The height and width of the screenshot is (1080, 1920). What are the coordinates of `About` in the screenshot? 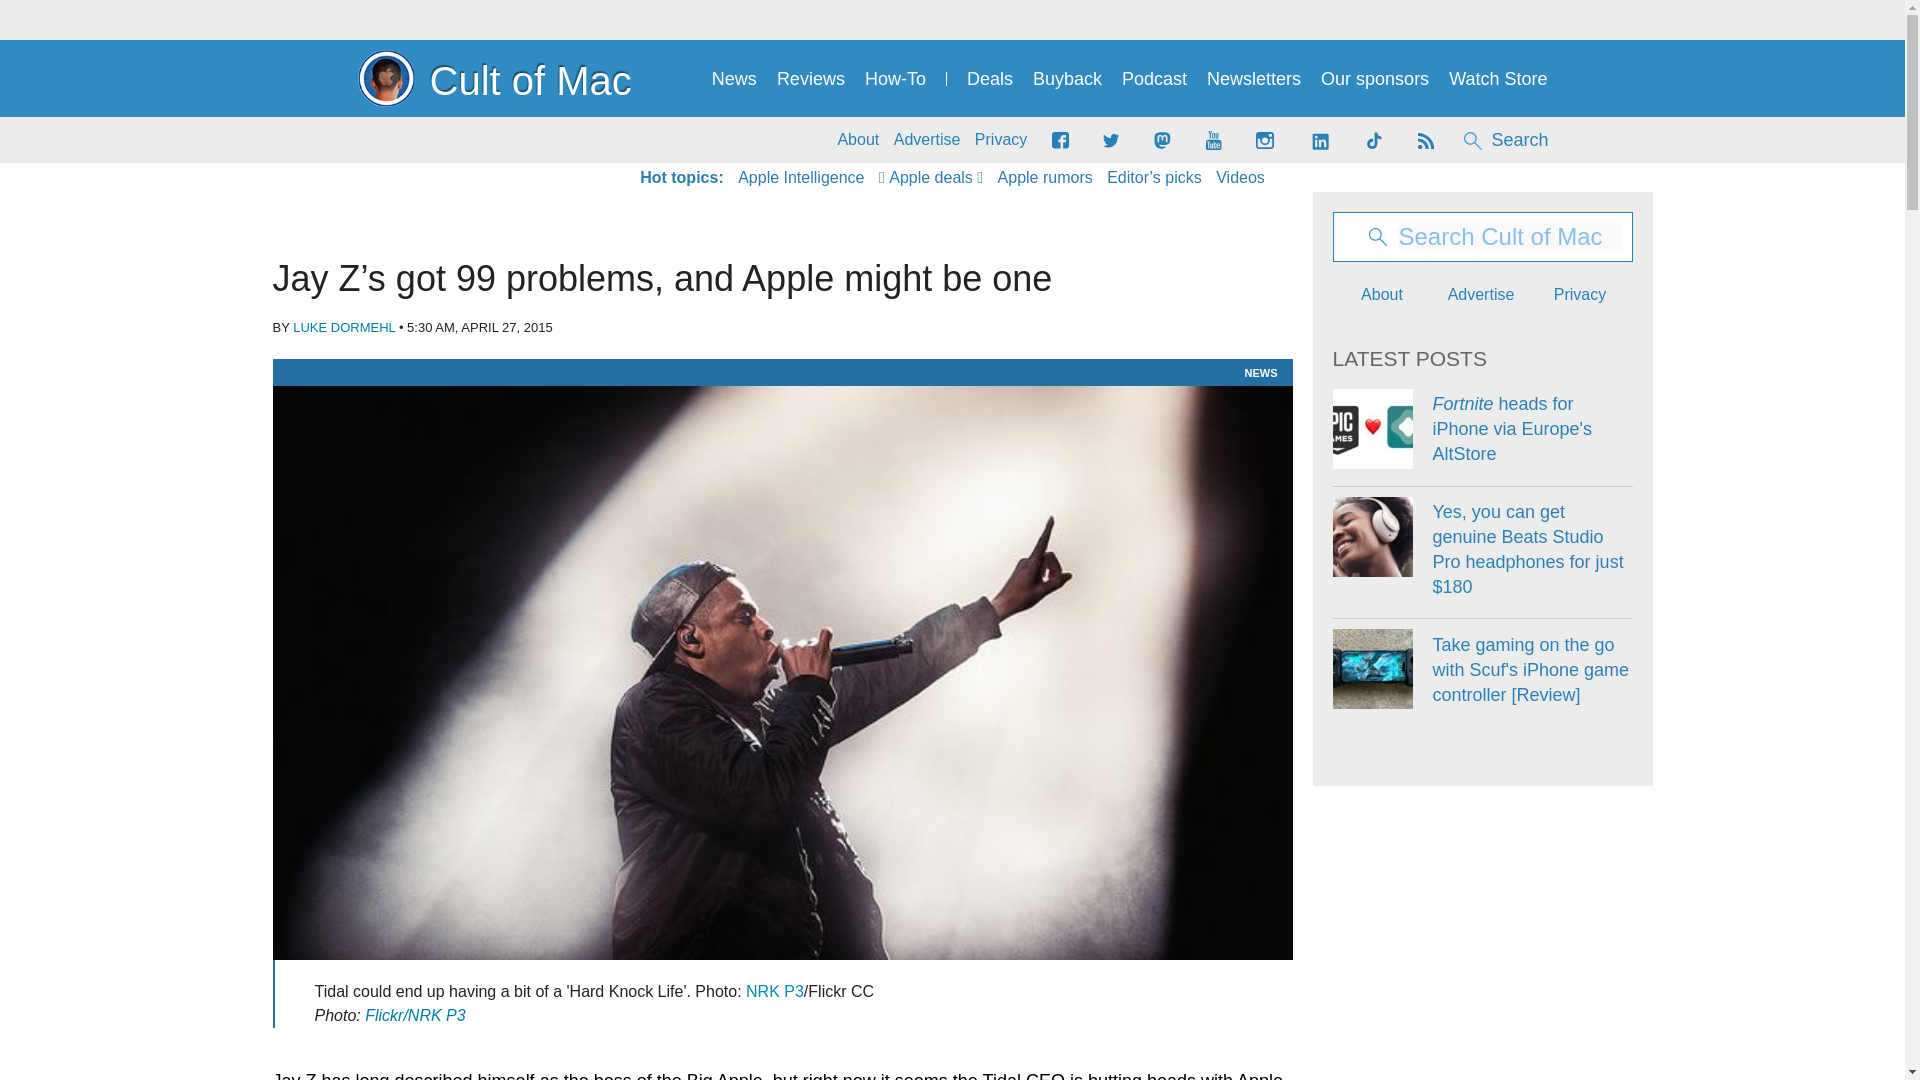 It's located at (858, 140).